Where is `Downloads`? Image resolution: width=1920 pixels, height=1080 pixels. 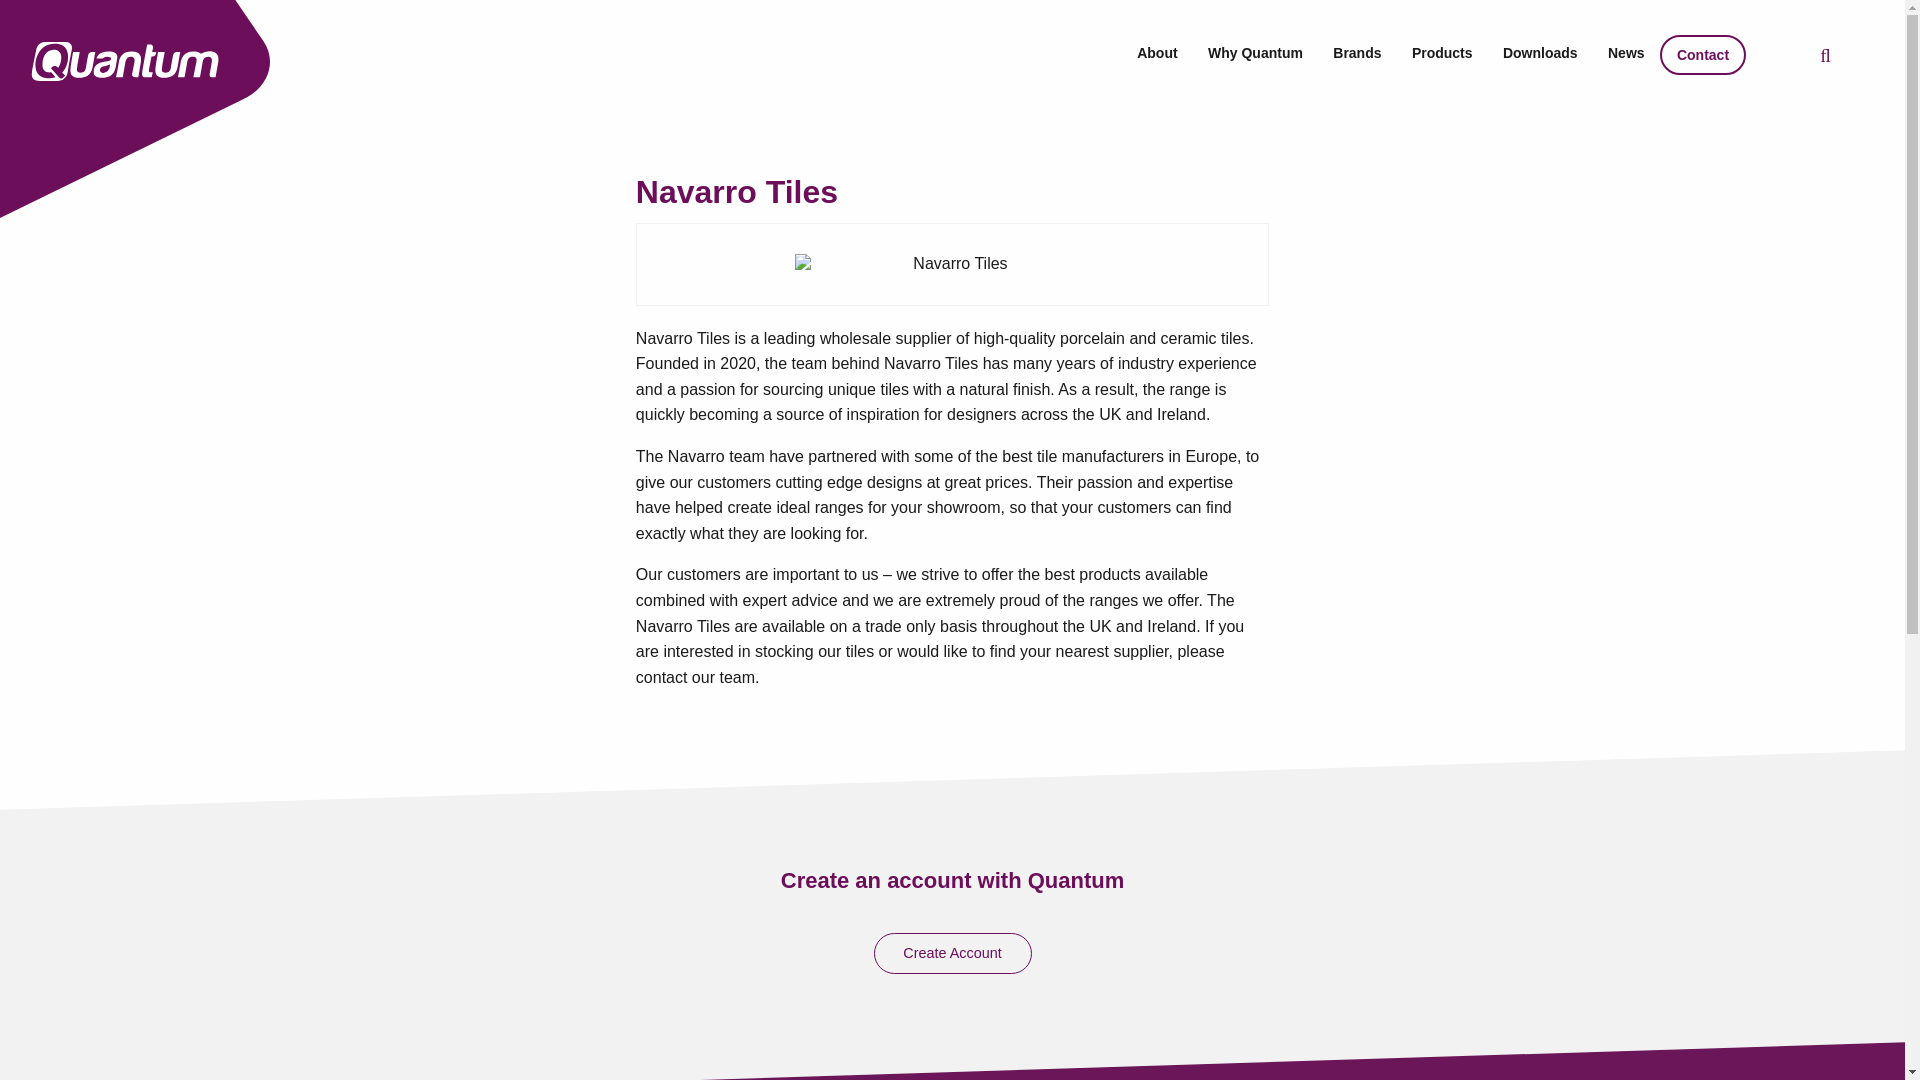 Downloads is located at coordinates (1540, 52).